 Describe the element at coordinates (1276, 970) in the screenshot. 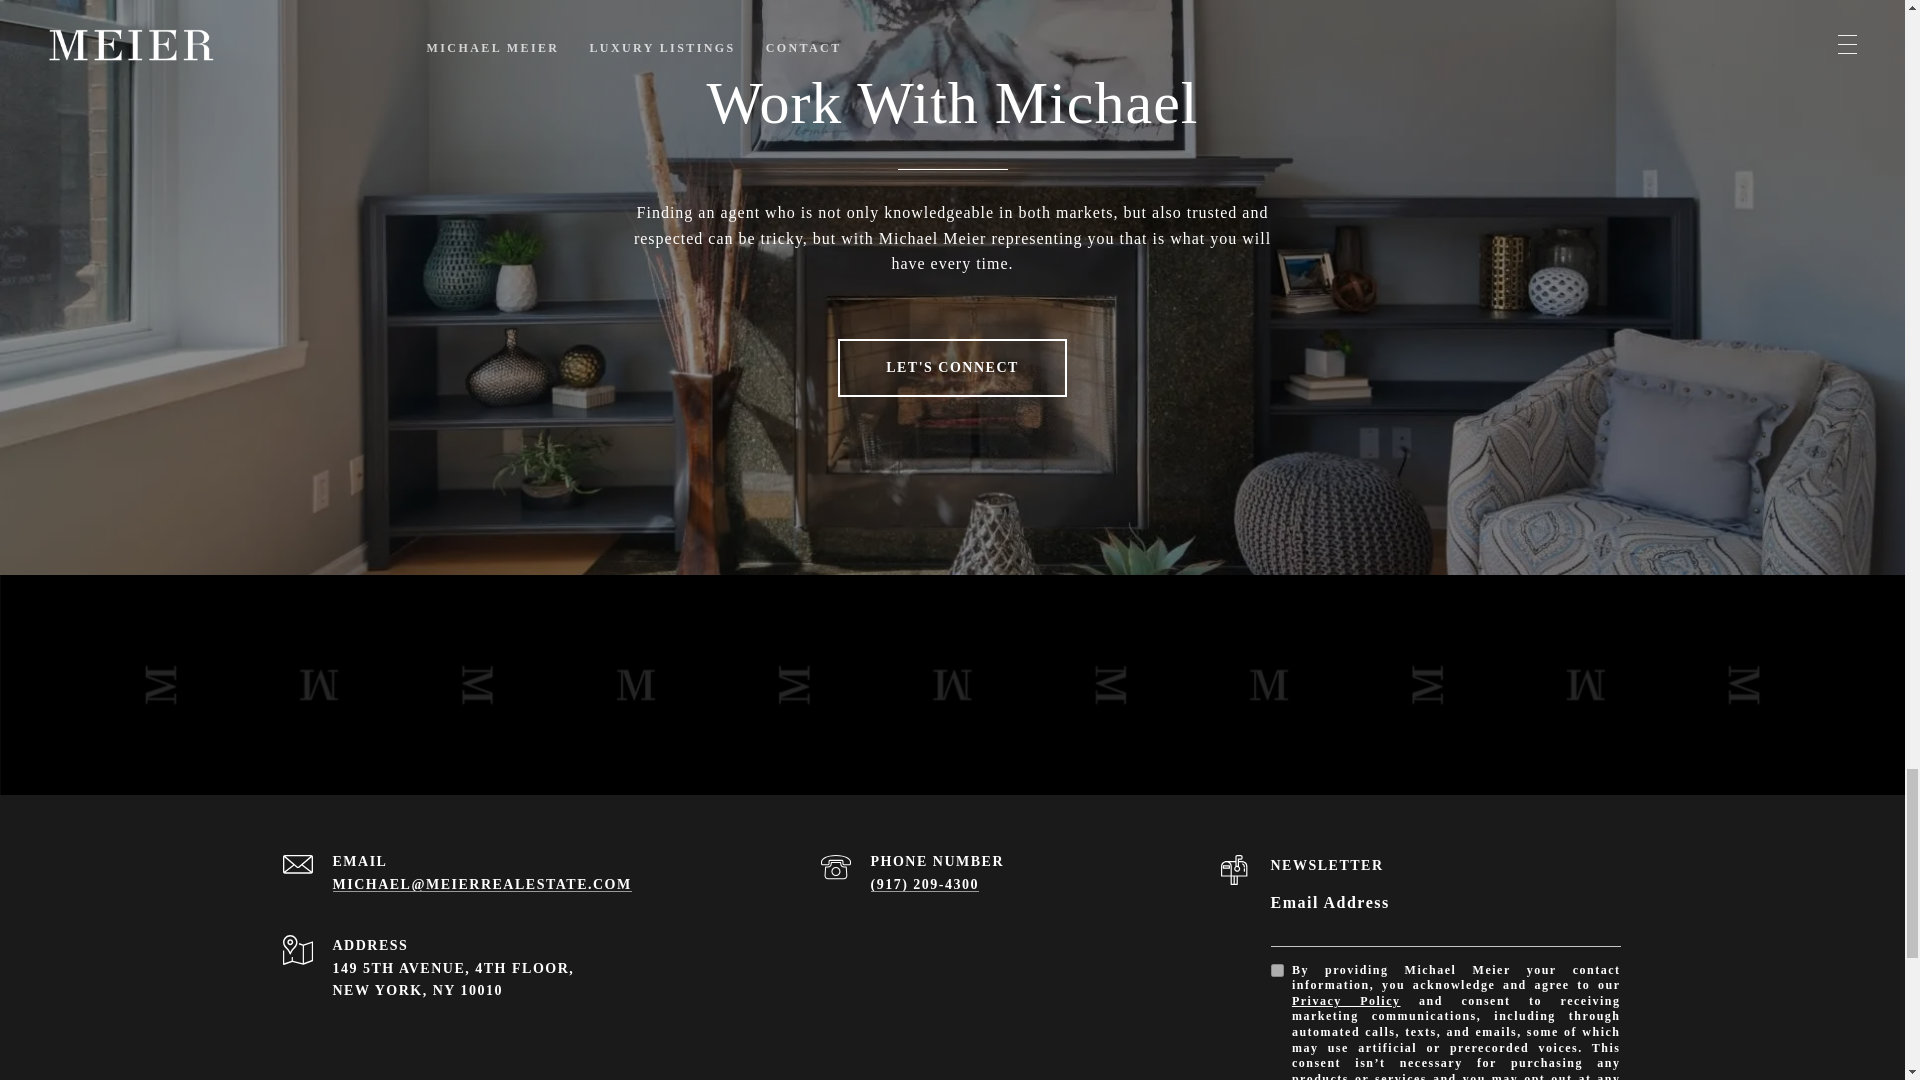

I see `on` at that location.